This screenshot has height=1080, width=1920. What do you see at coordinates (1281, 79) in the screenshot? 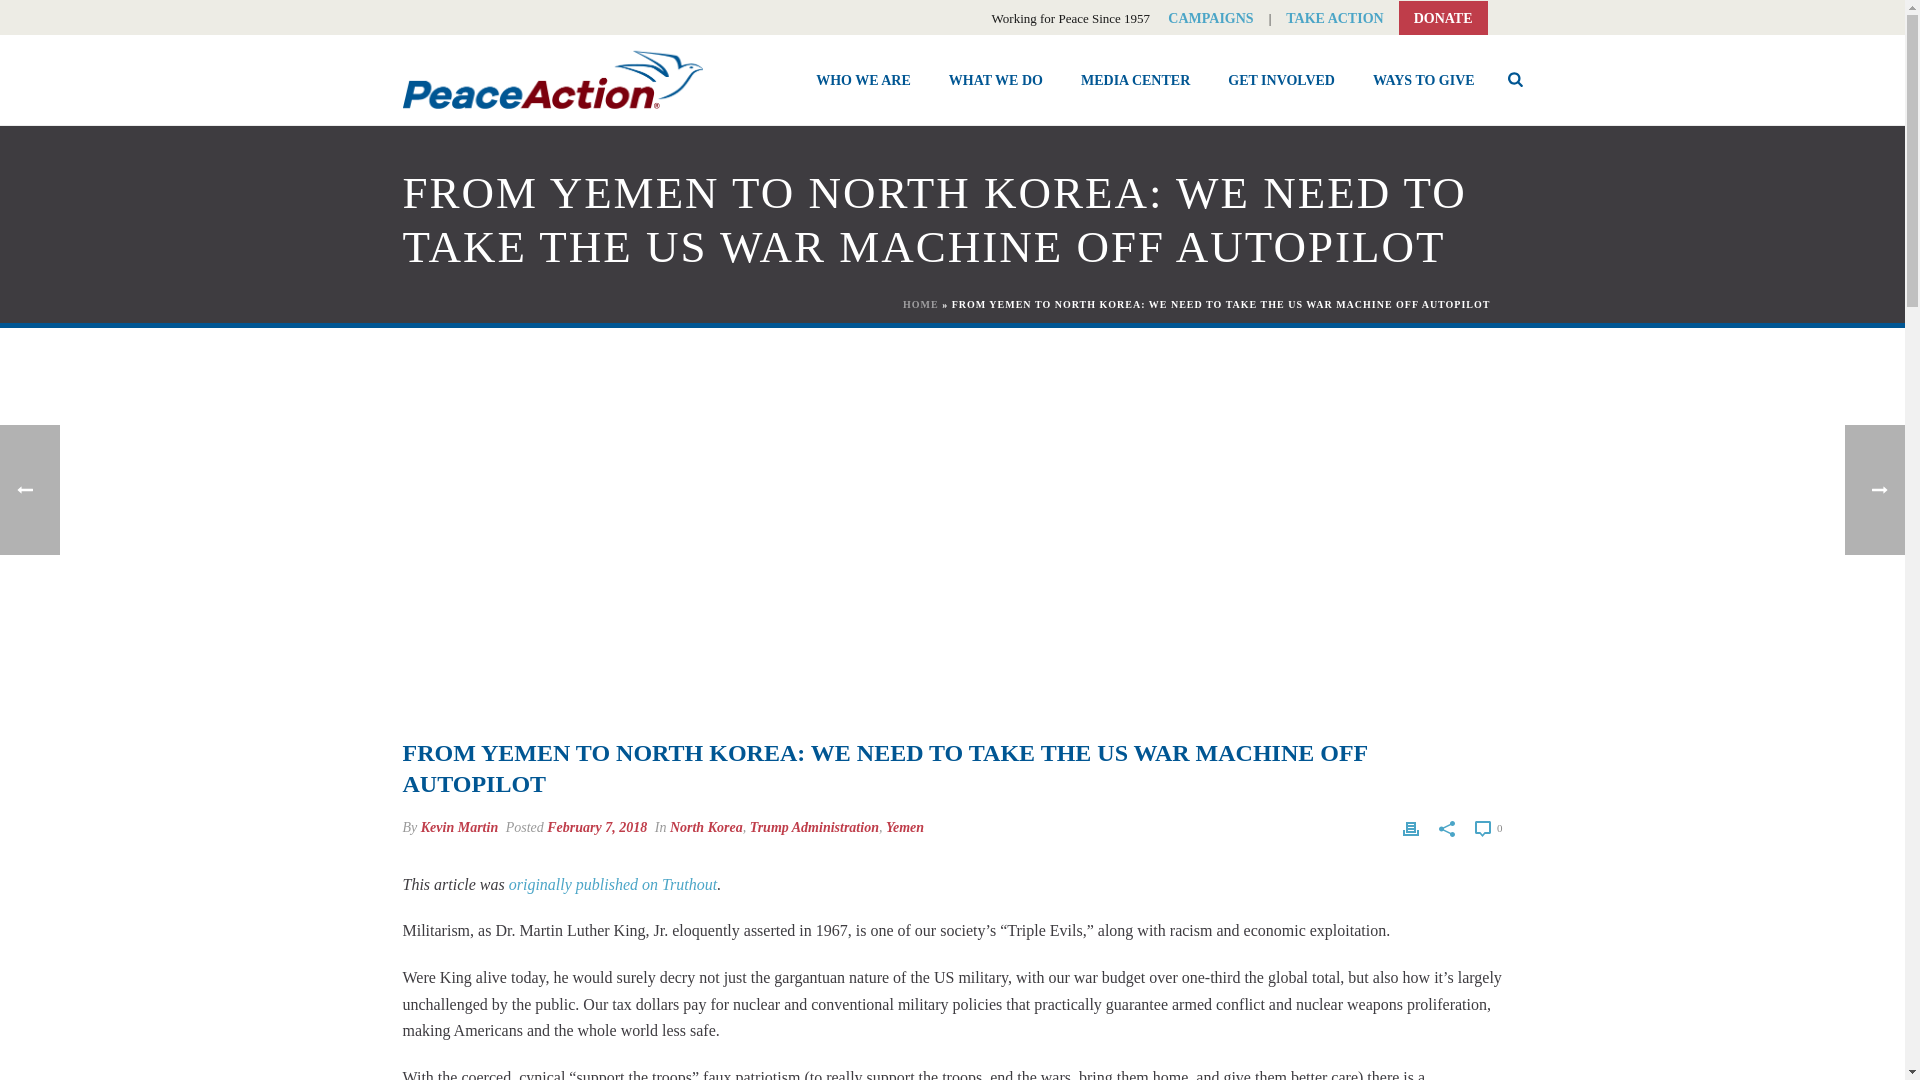
I see `GET INVOLVED` at bounding box center [1281, 79].